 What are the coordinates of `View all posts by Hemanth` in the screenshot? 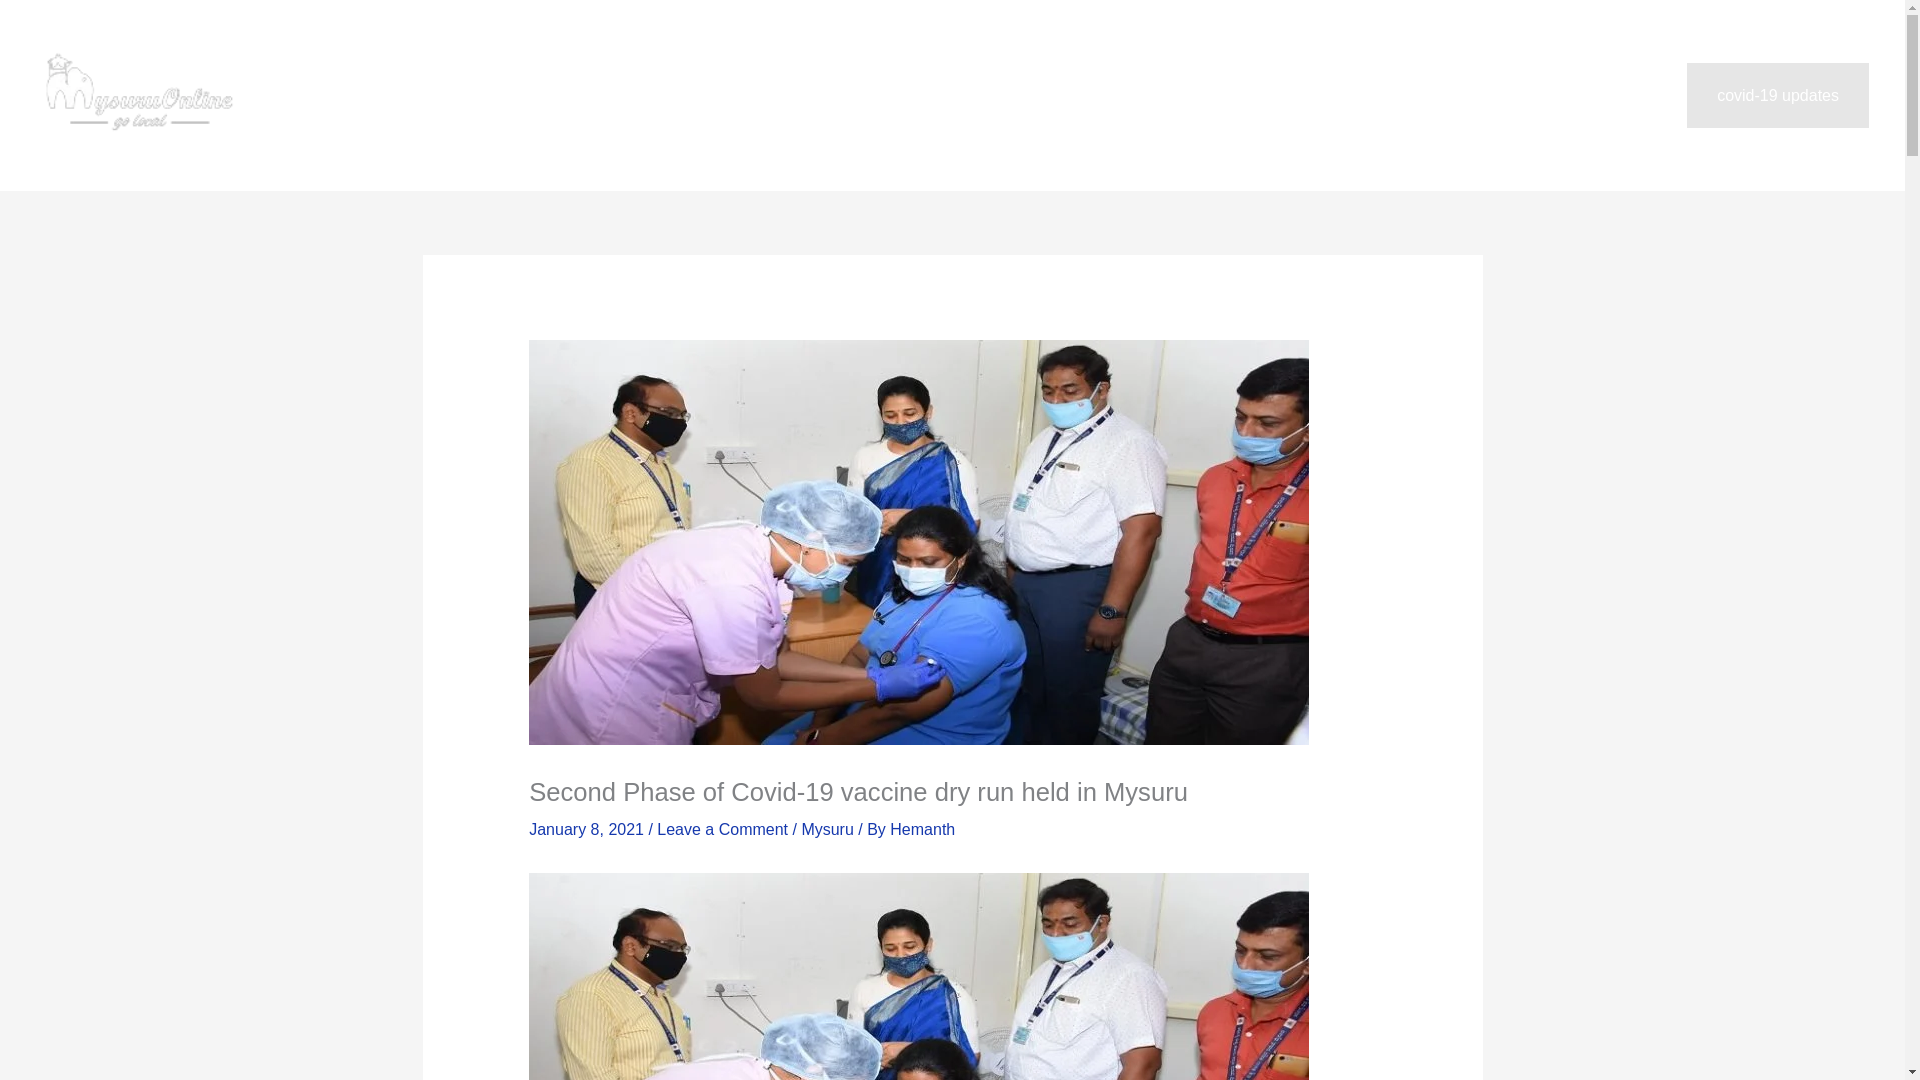 It's located at (922, 829).